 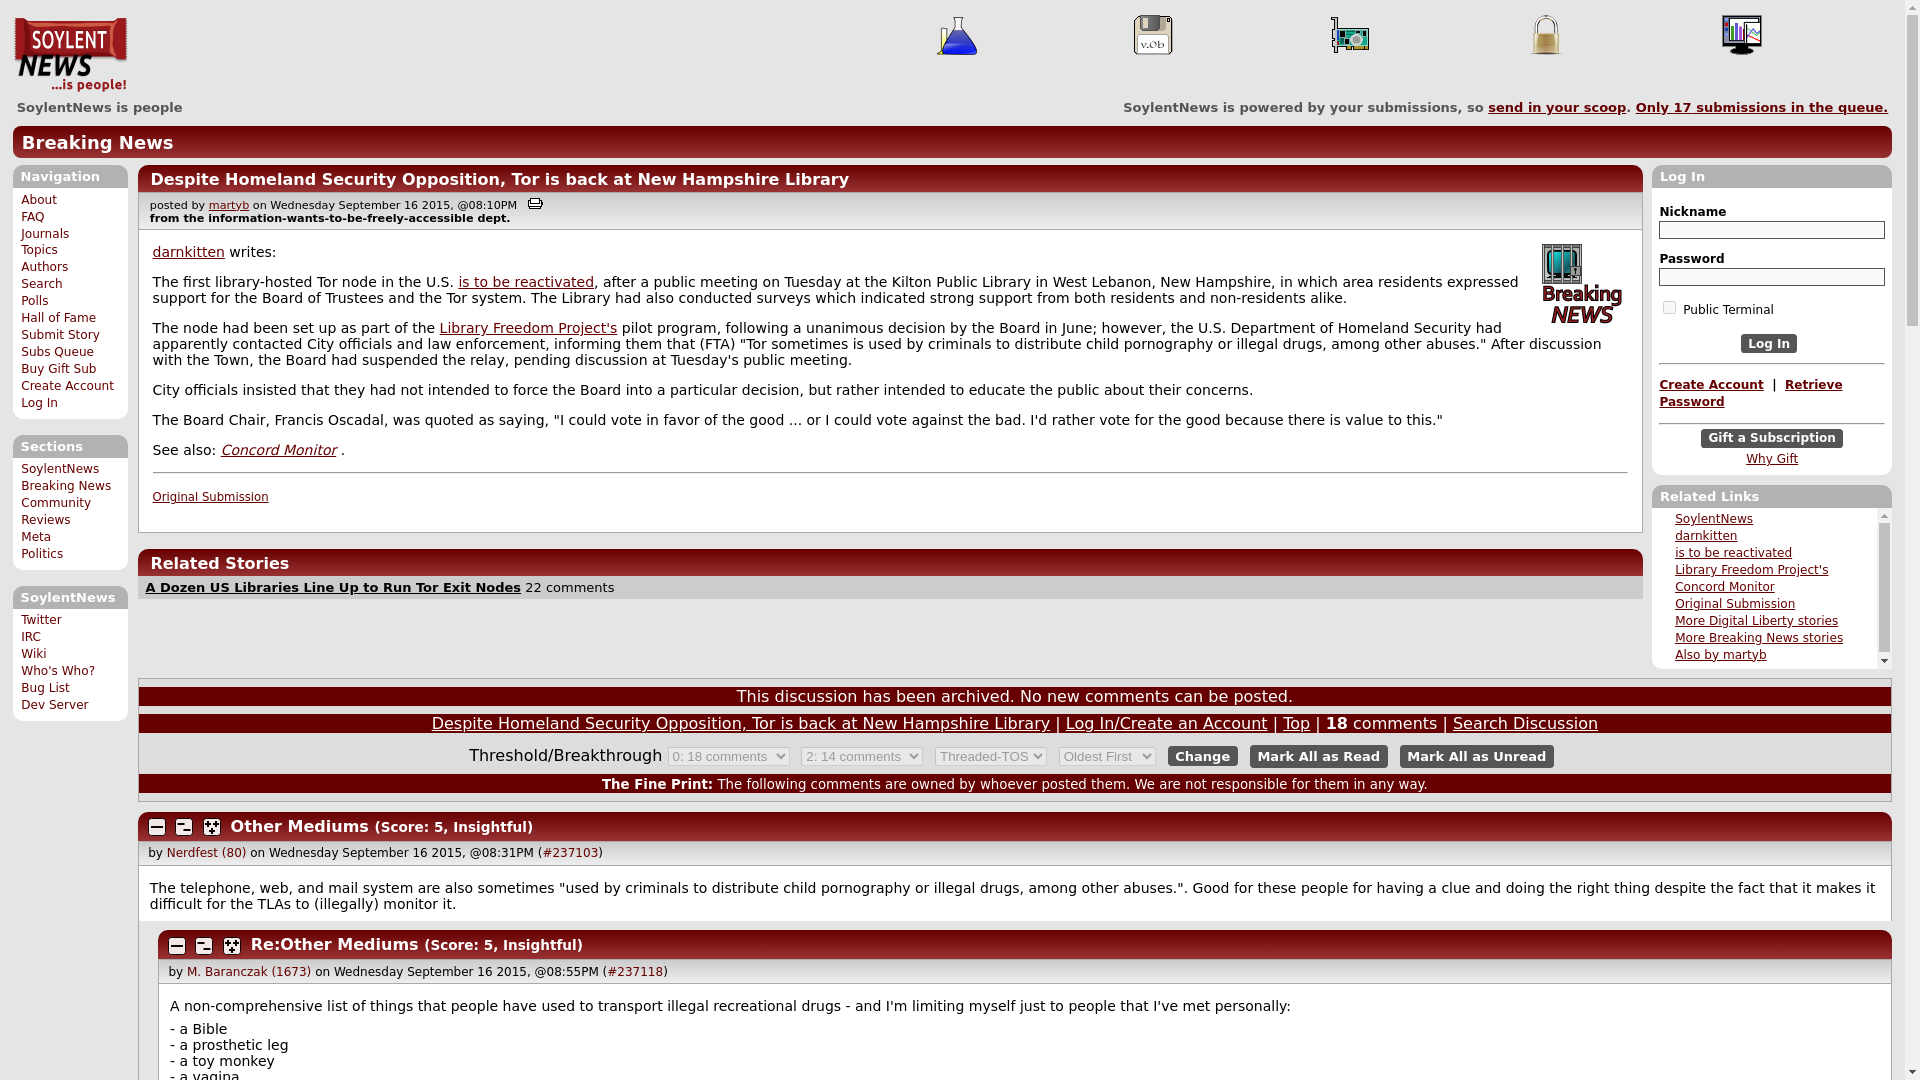 What do you see at coordinates (232, 946) in the screenshot?
I see `Show all comments in tree` at bounding box center [232, 946].